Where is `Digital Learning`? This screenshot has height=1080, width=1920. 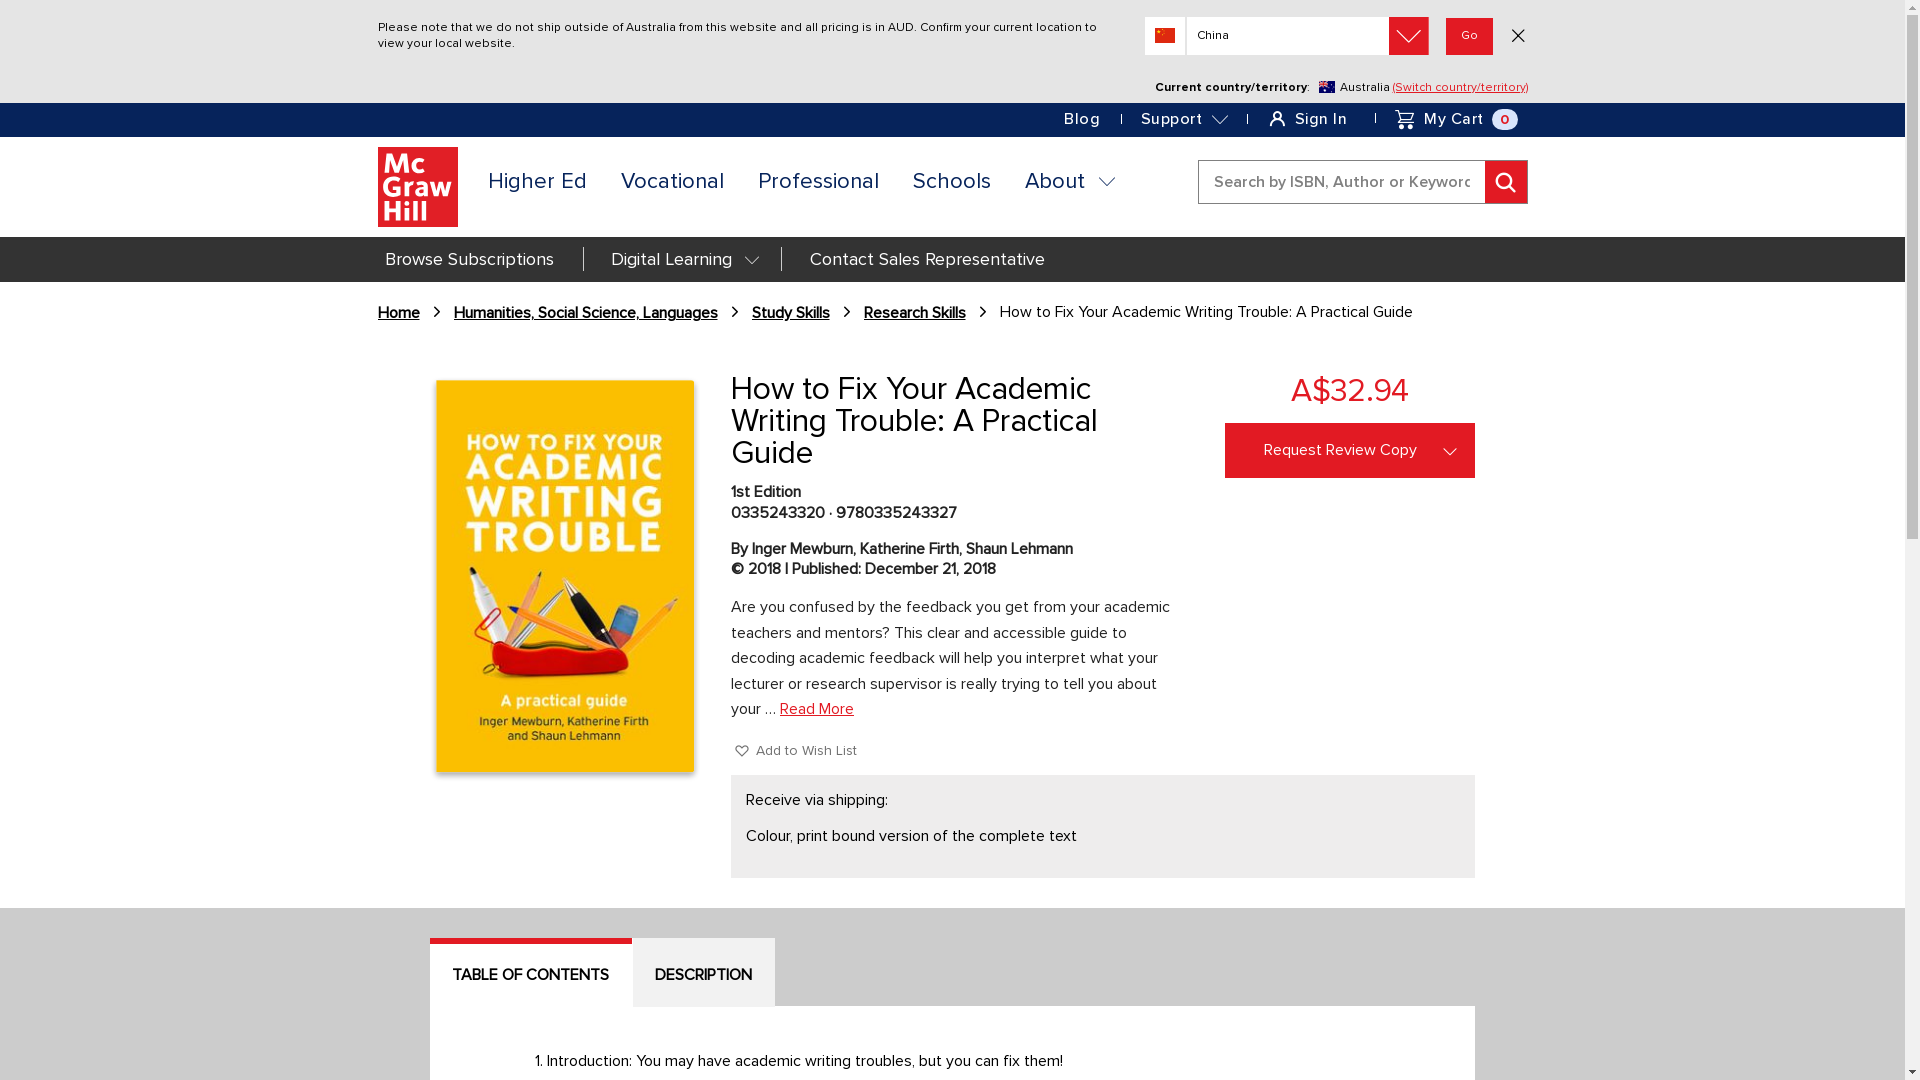 Digital Learning is located at coordinates (682, 260).